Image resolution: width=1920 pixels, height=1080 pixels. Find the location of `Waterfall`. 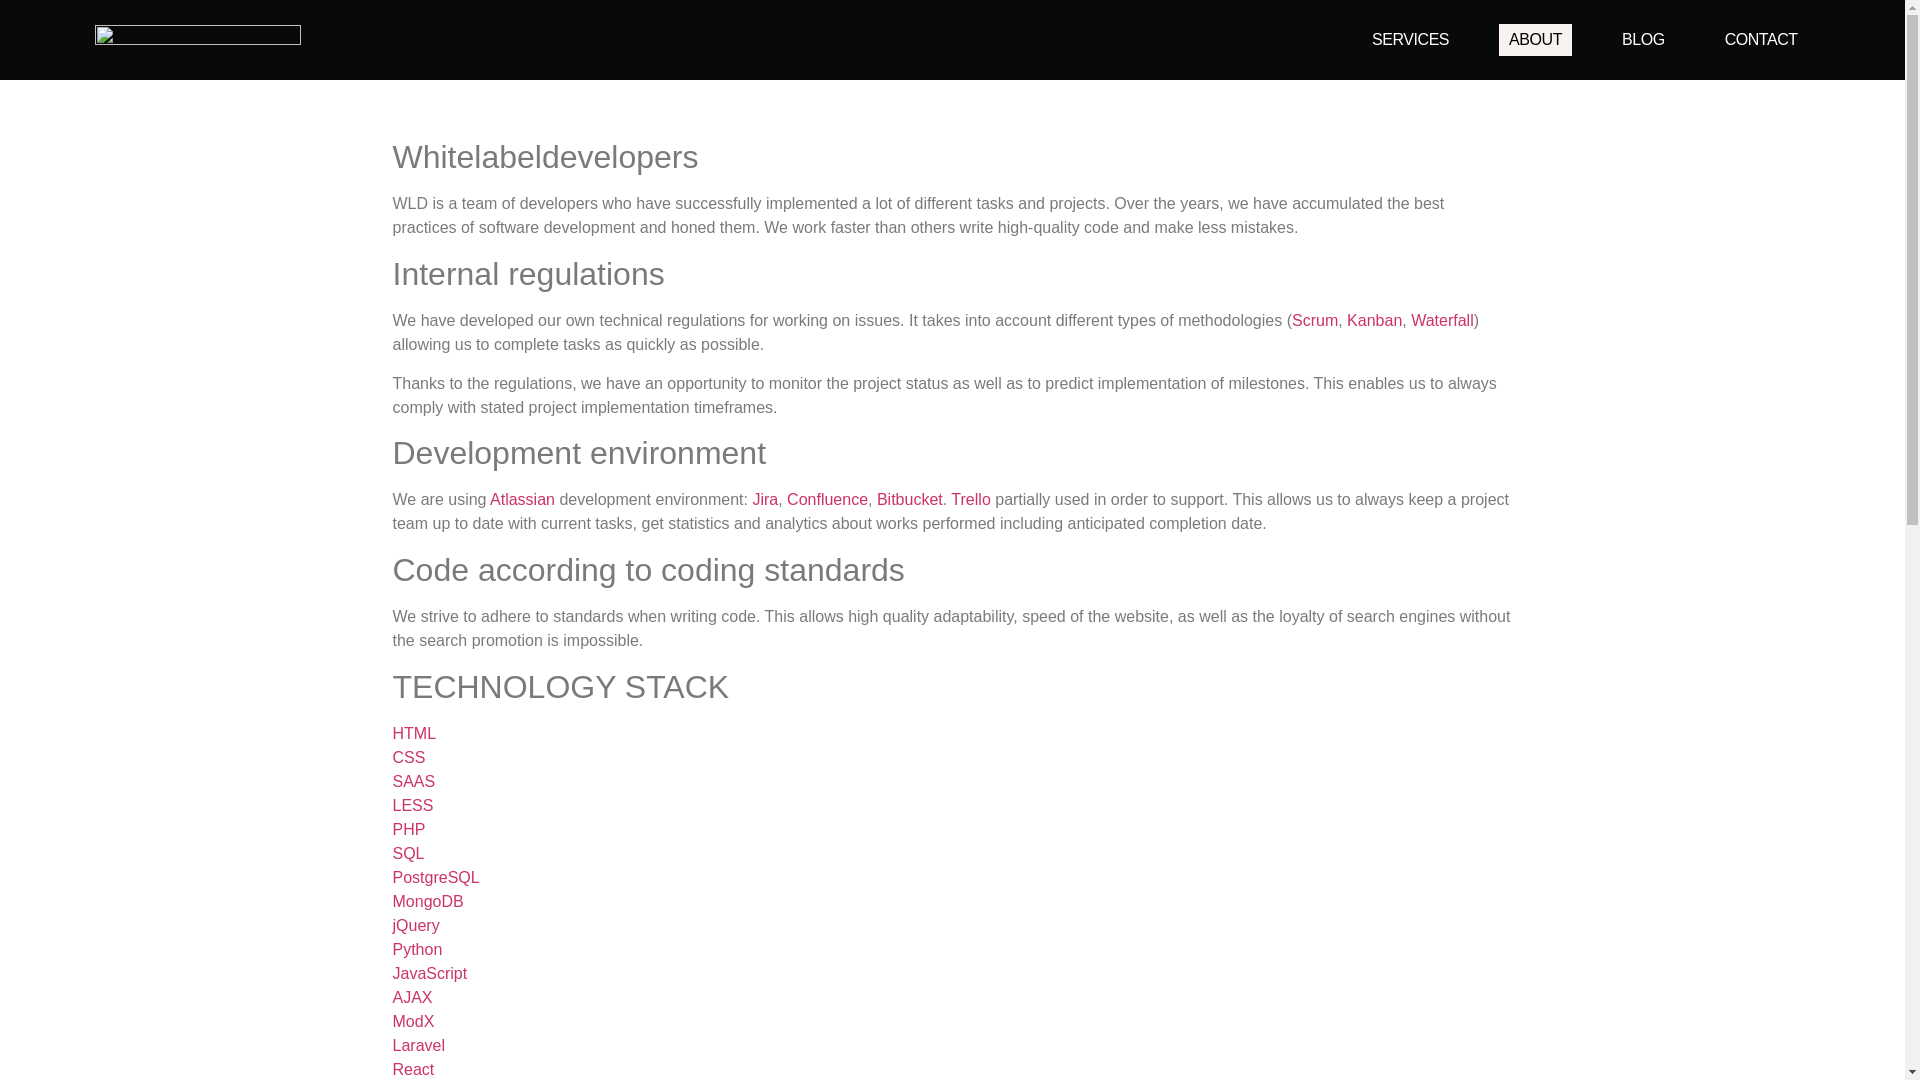

Waterfall is located at coordinates (1442, 320).